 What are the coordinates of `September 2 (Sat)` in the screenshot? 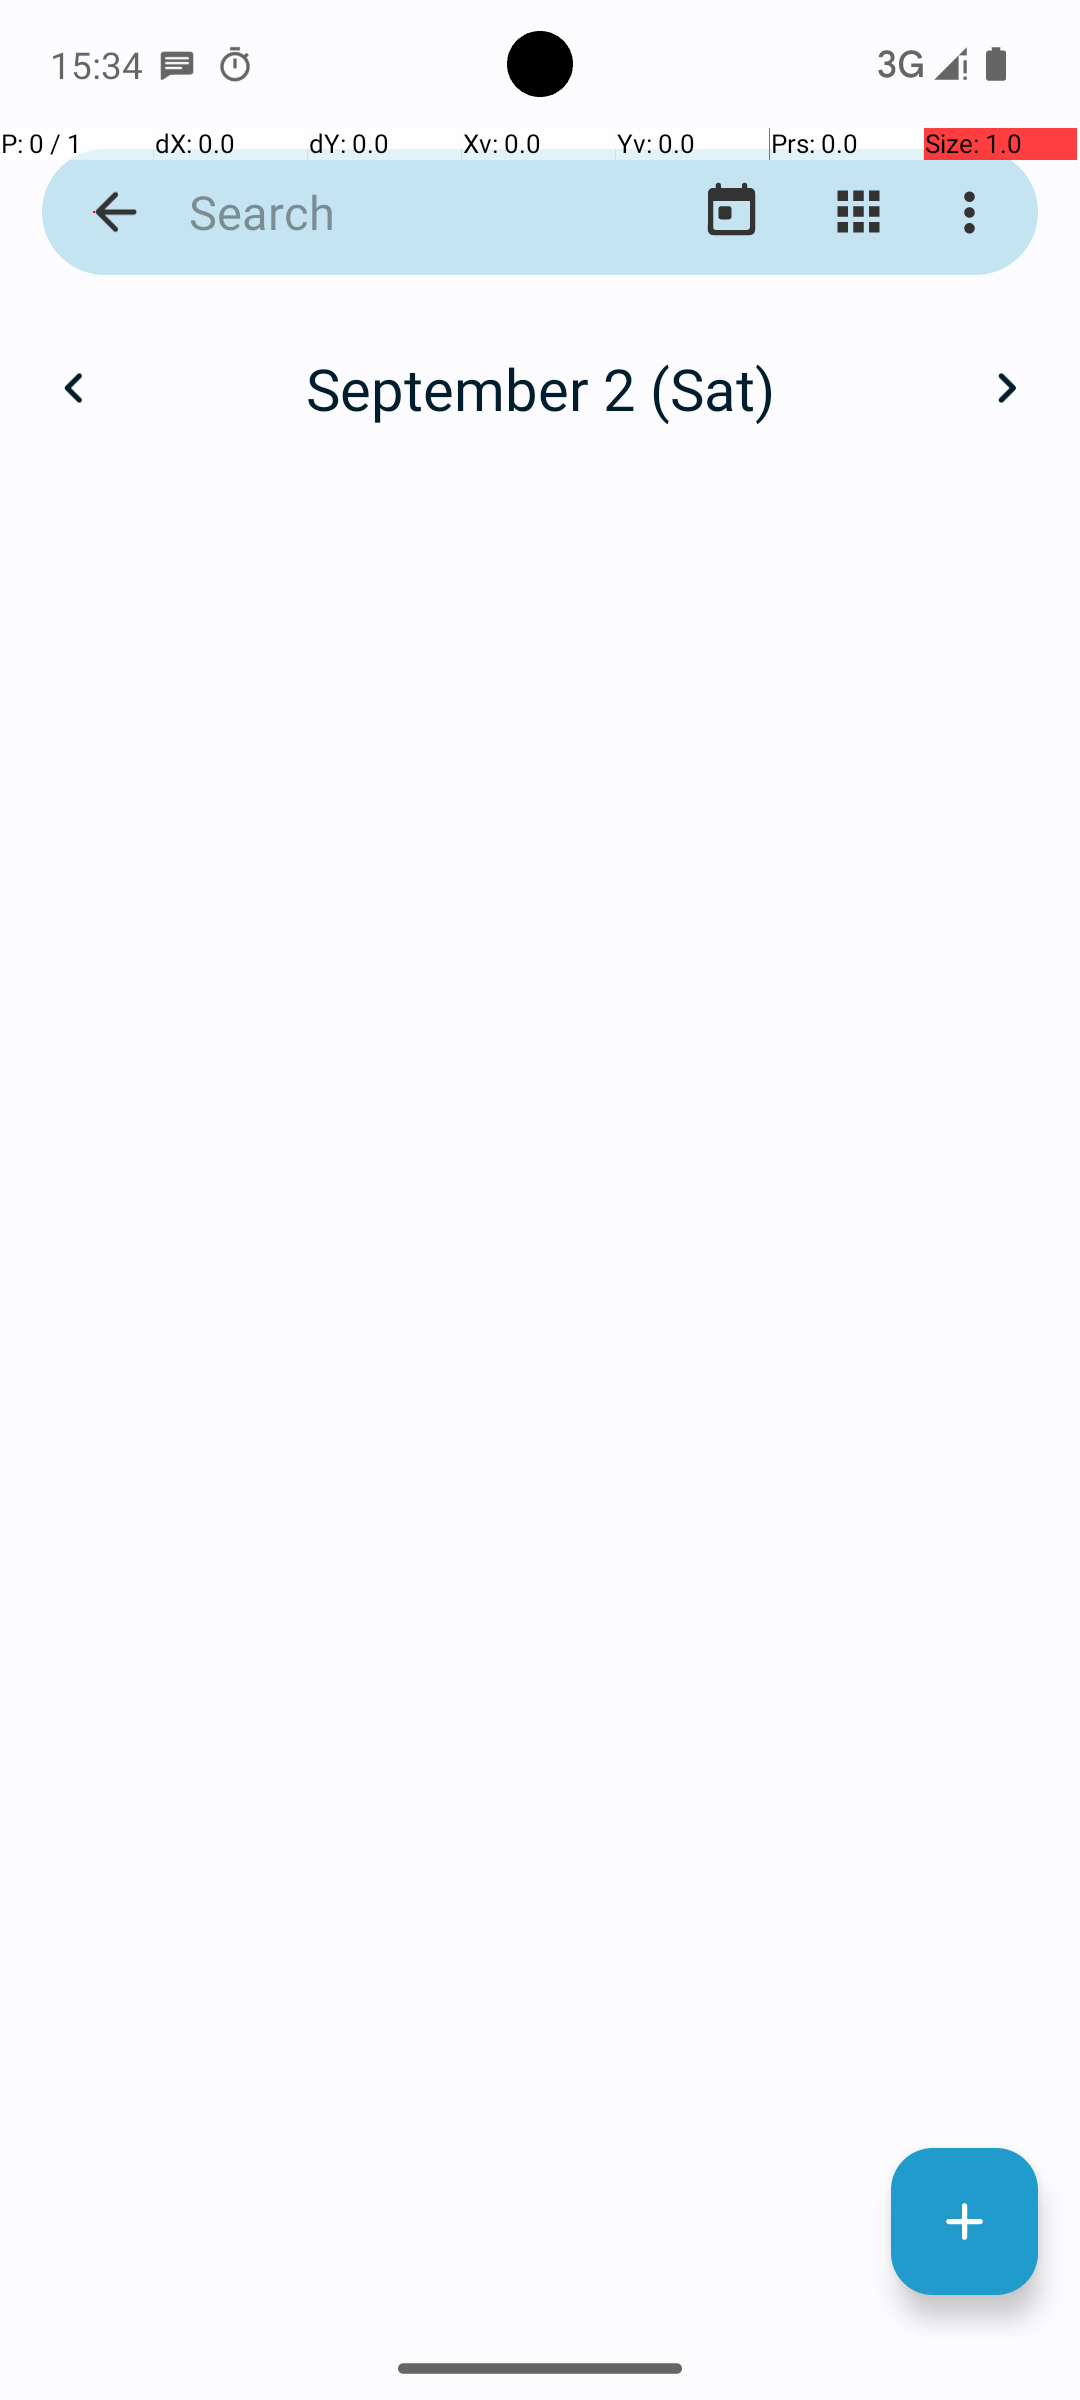 It's located at (540, 388).